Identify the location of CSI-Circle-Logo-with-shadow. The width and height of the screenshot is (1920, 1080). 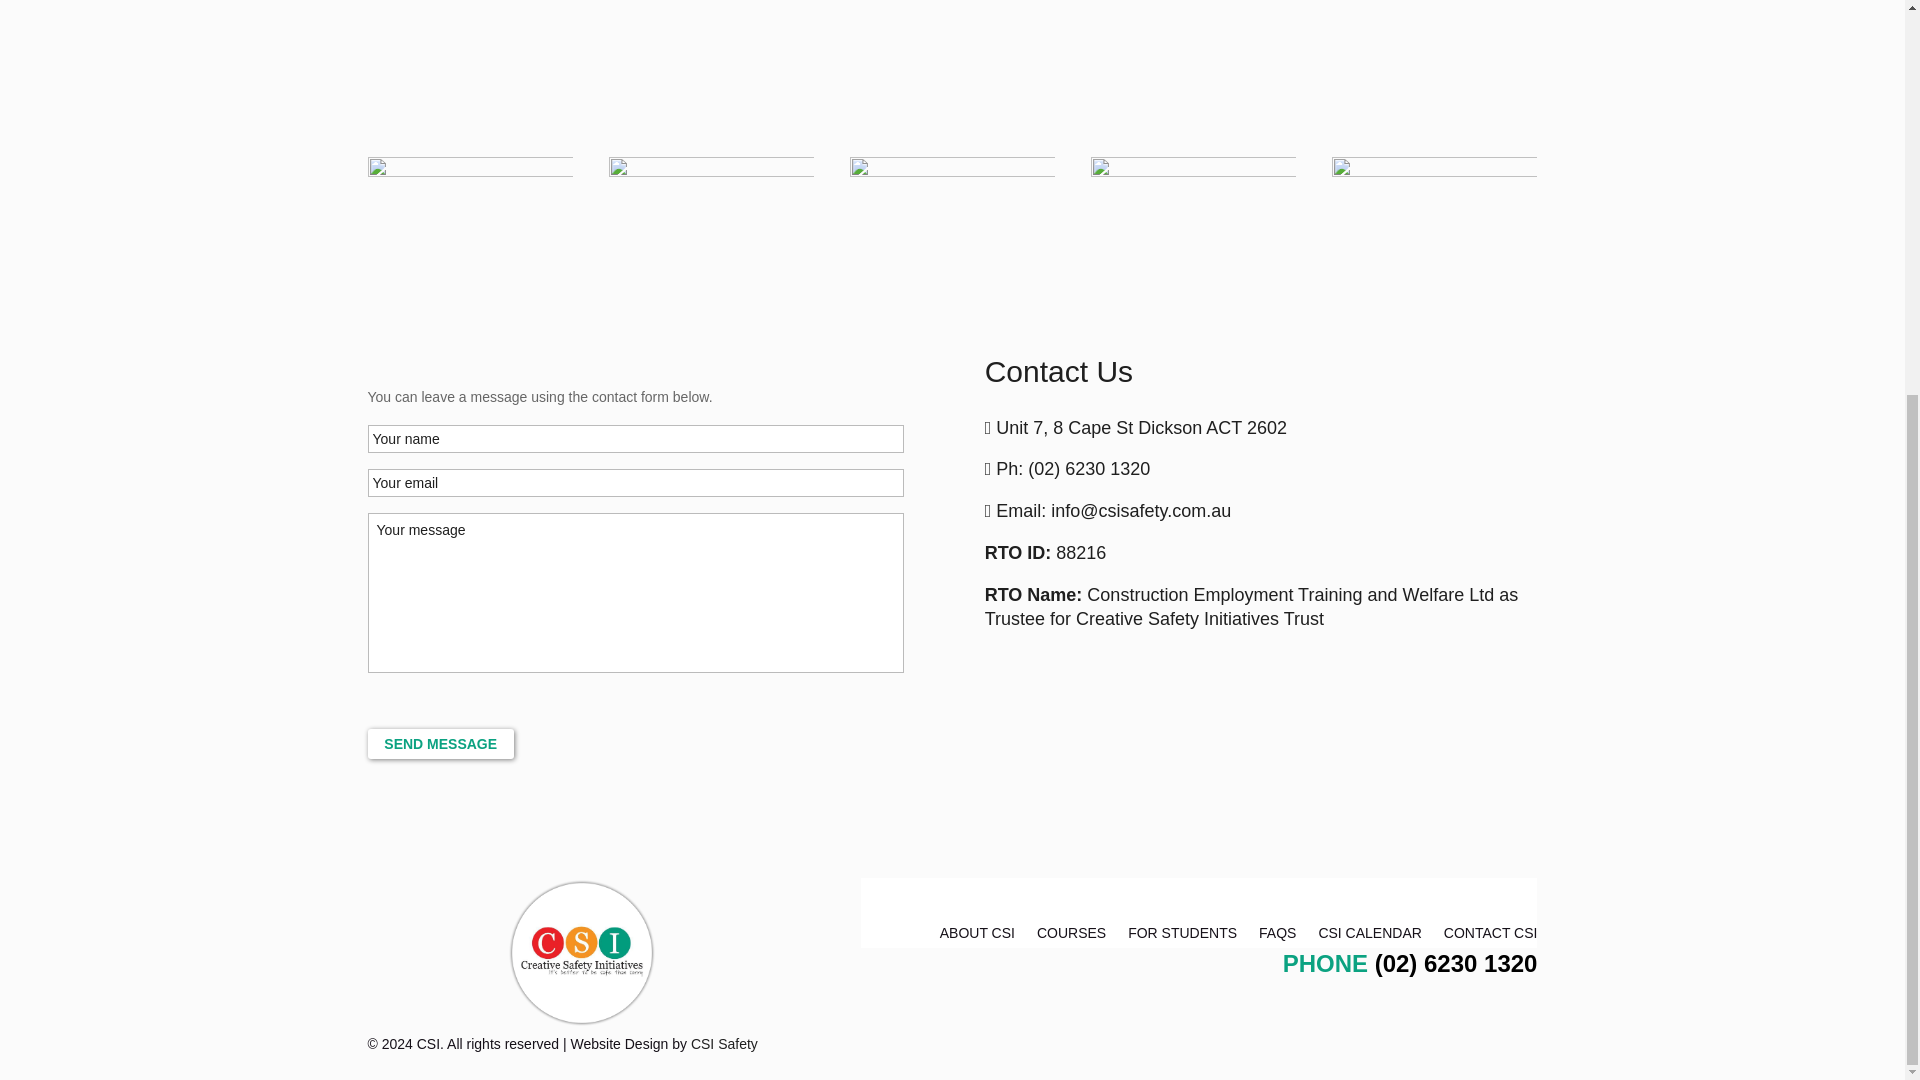
(581, 953).